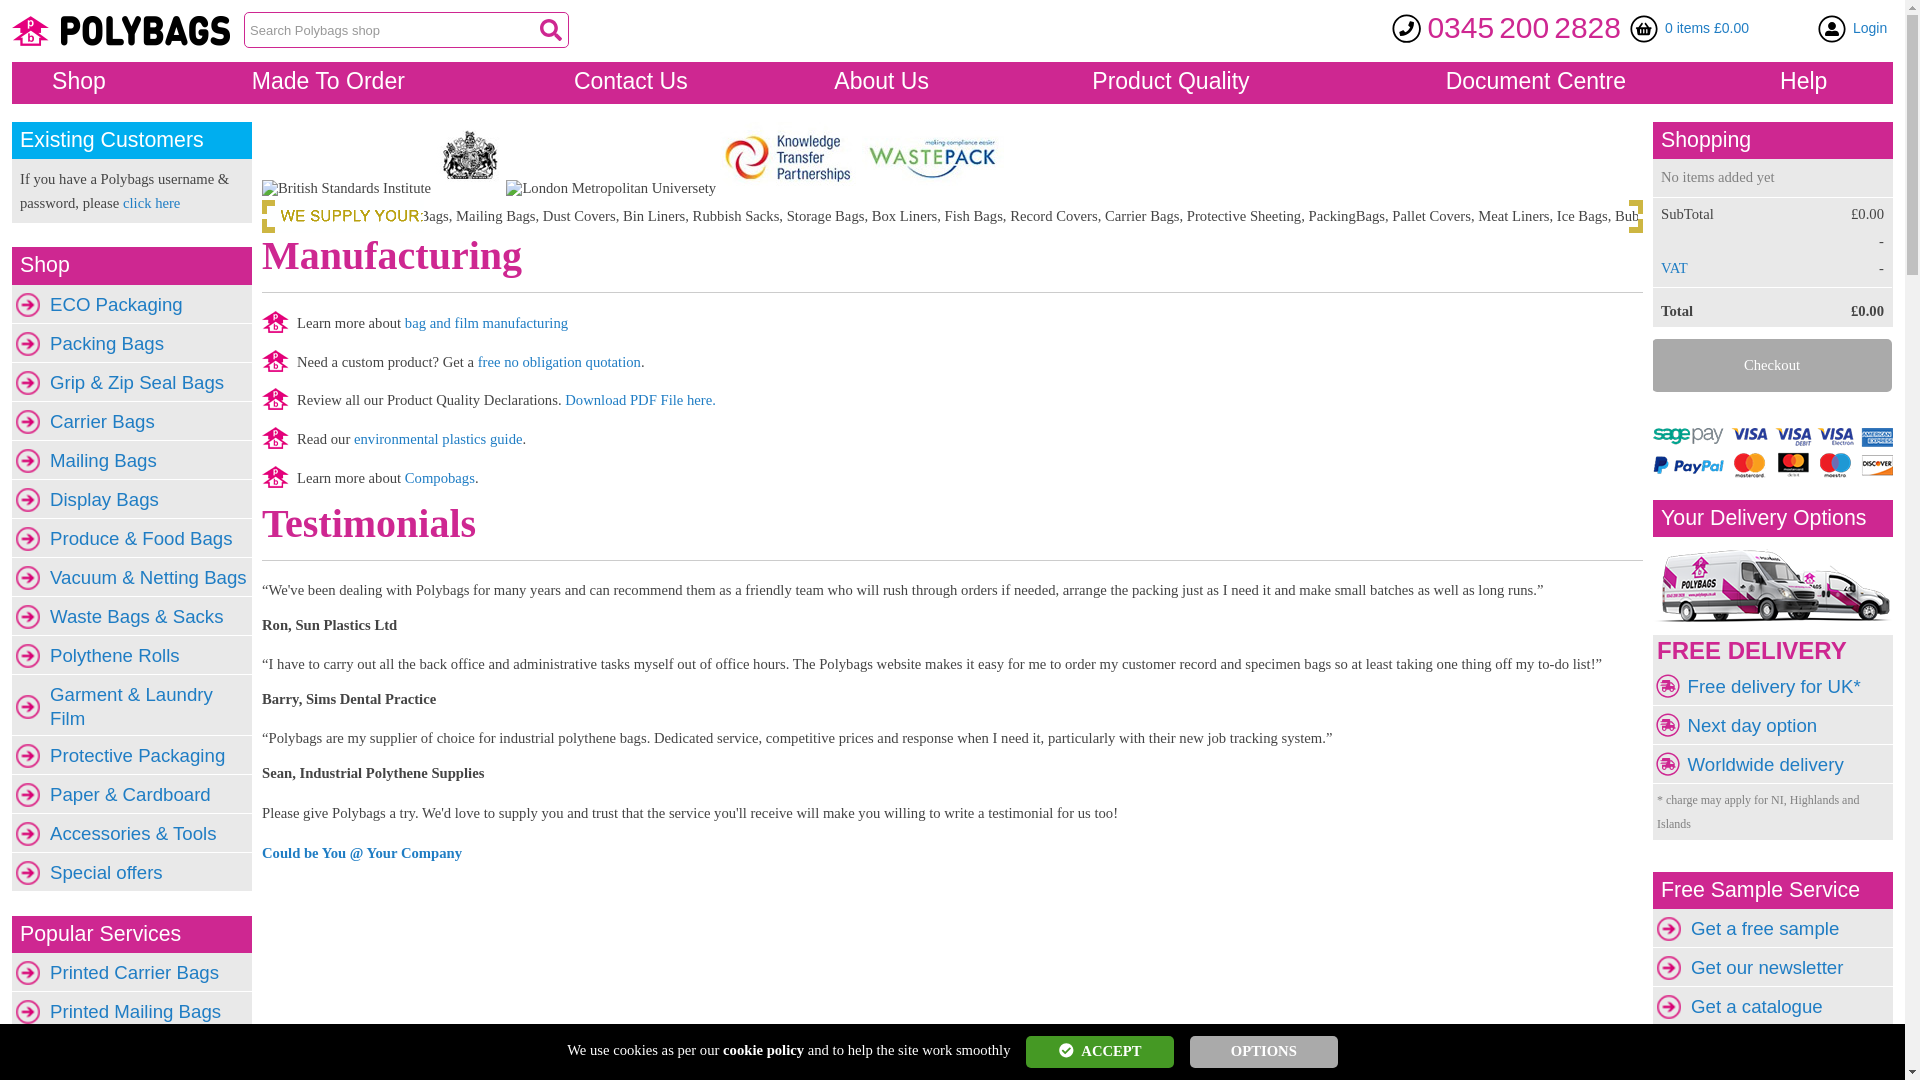 The width and height of the screenshot is (1920, 1080). Describe the element at coordinates (1870, 28) in the screenshot. I see `Login` at that location.